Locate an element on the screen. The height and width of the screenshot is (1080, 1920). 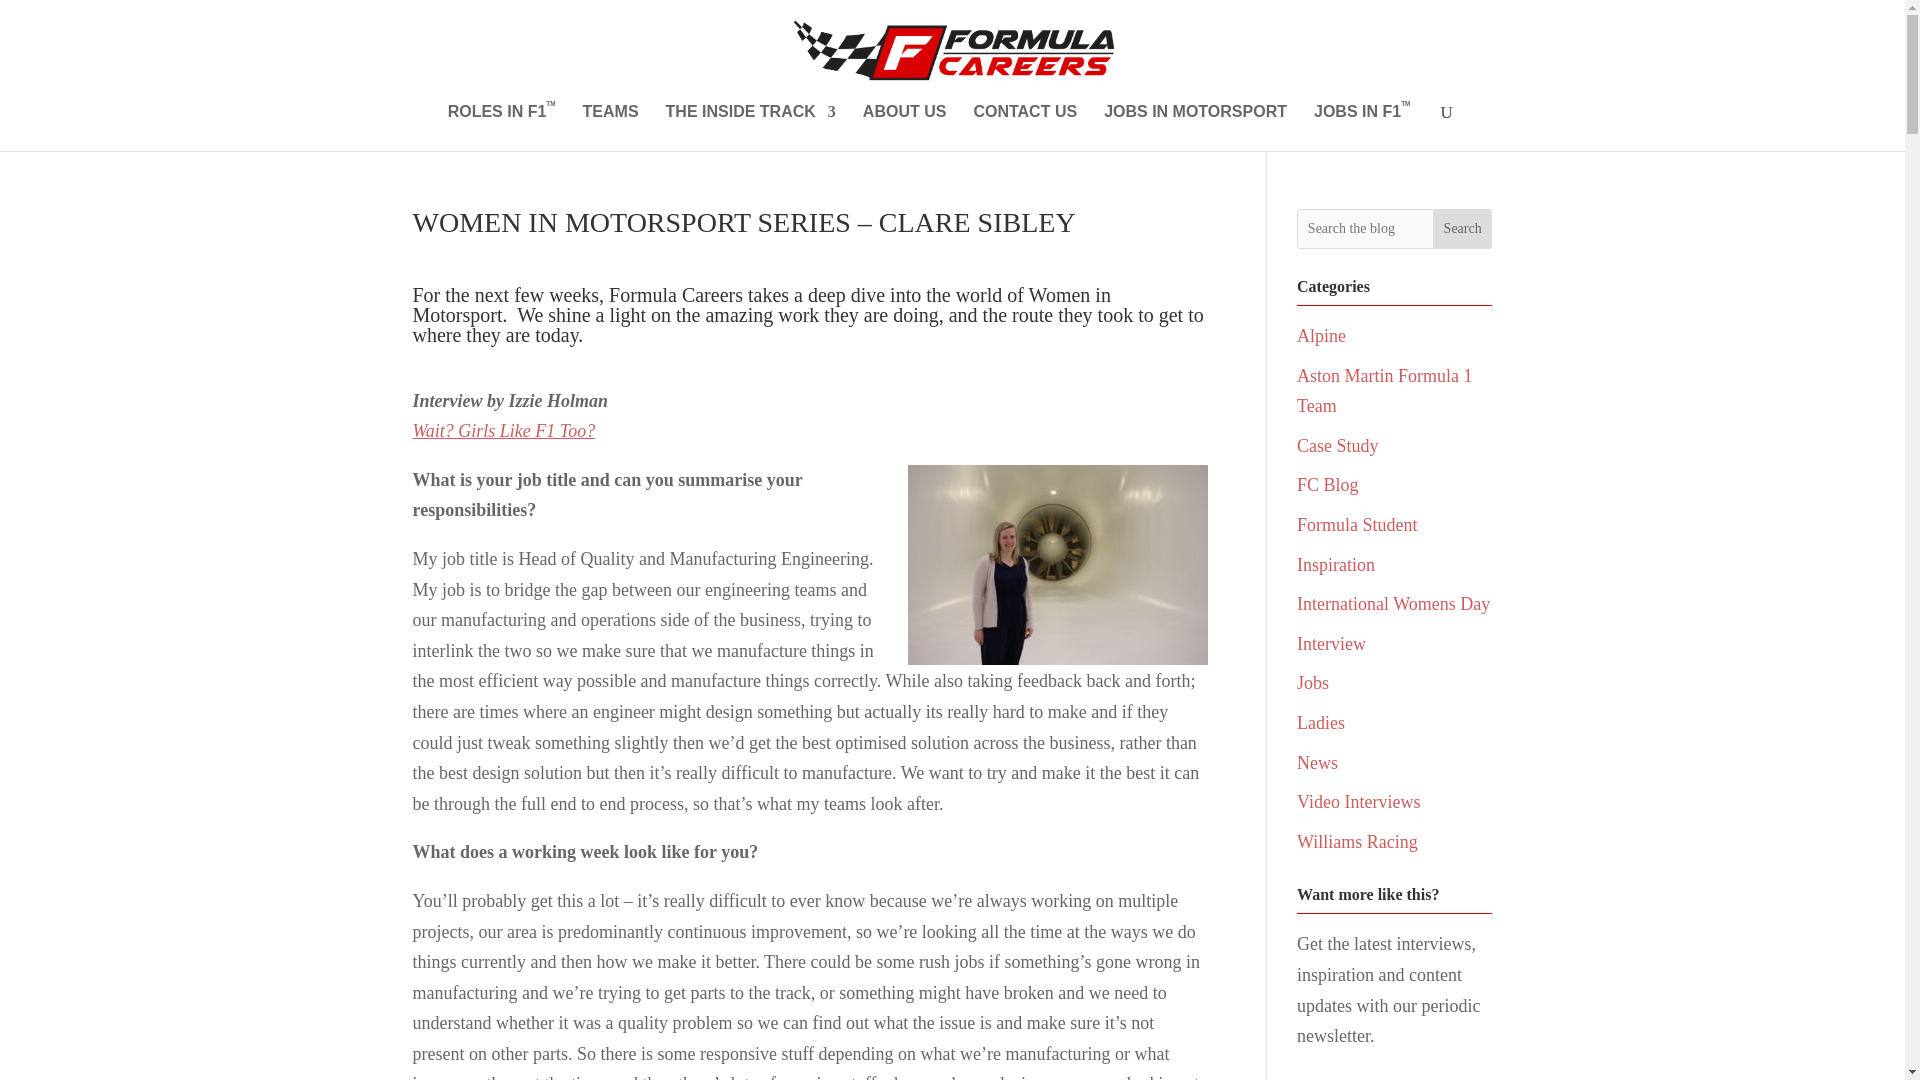
THE INSIDE TRACK is located at coordinates (750, 128).